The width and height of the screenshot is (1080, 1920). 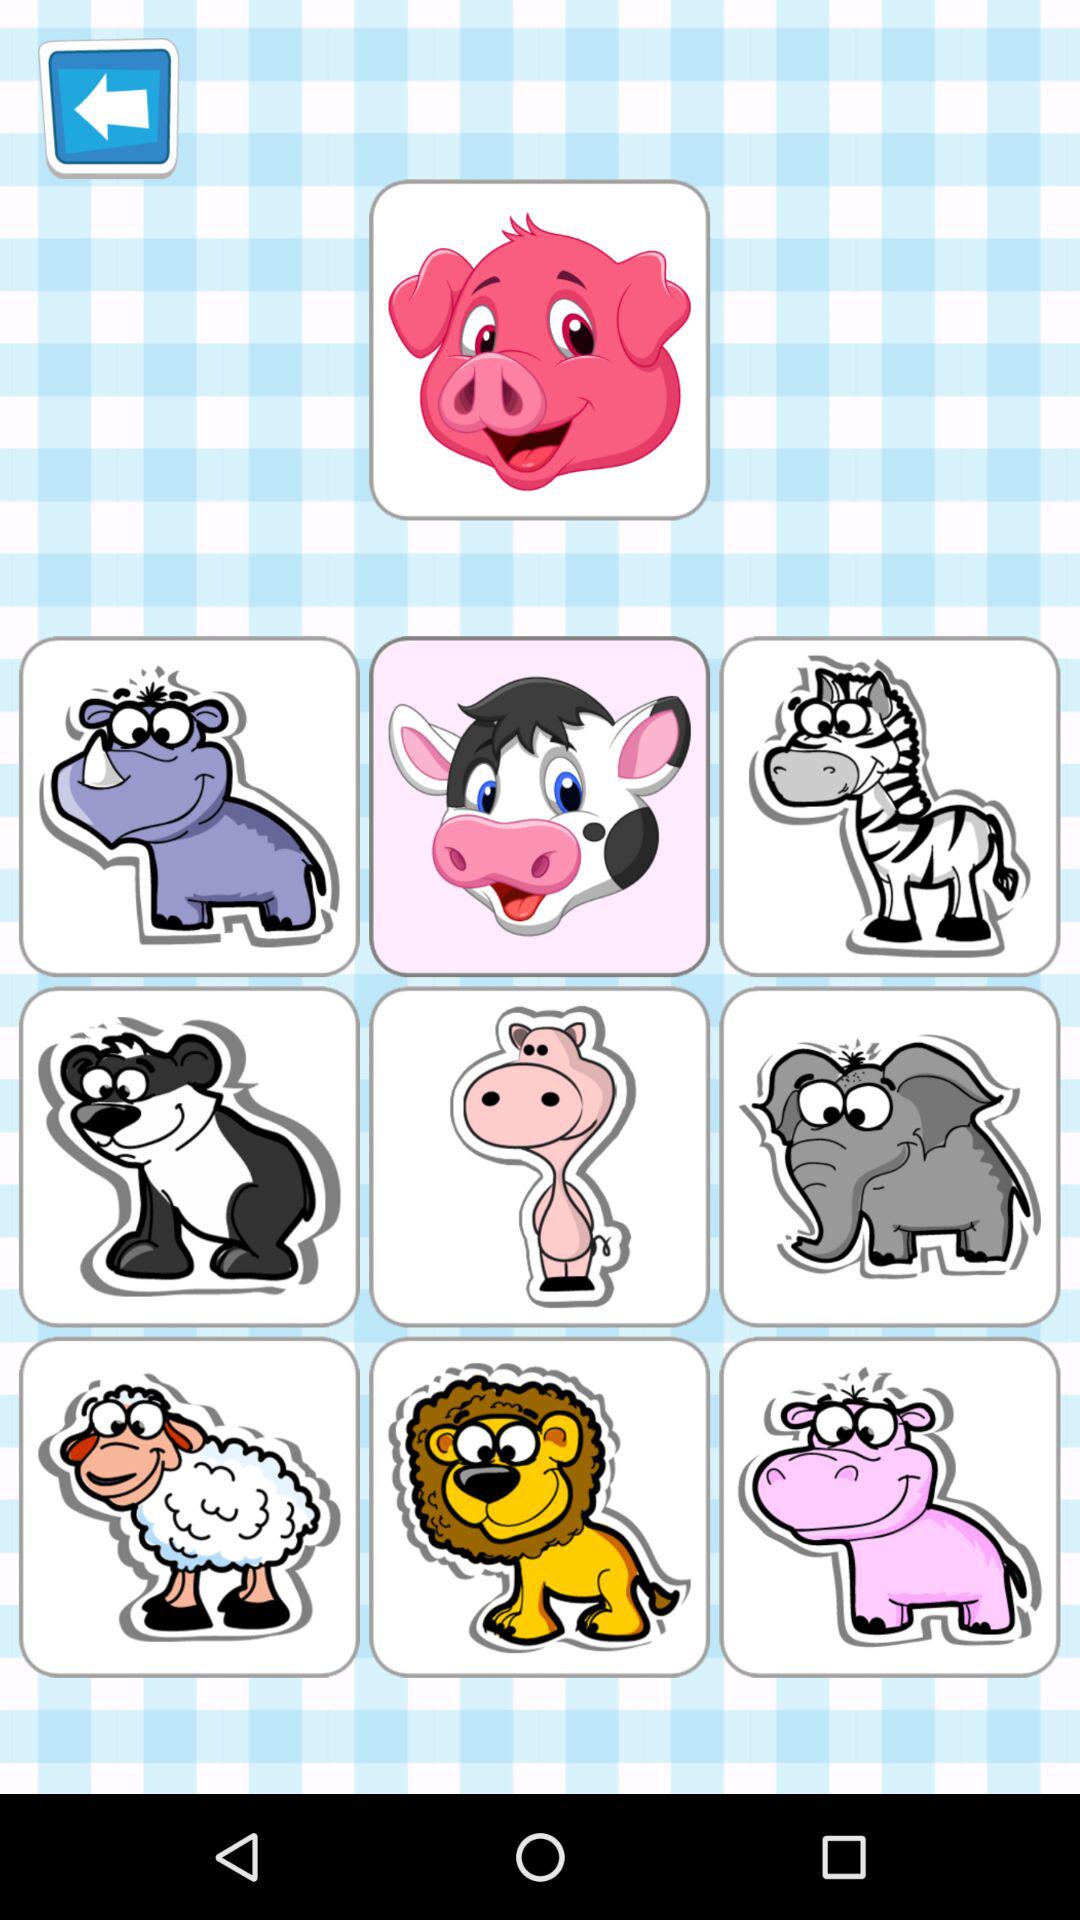 I want to click on changes avatar/character, so click(x=539, y=349).